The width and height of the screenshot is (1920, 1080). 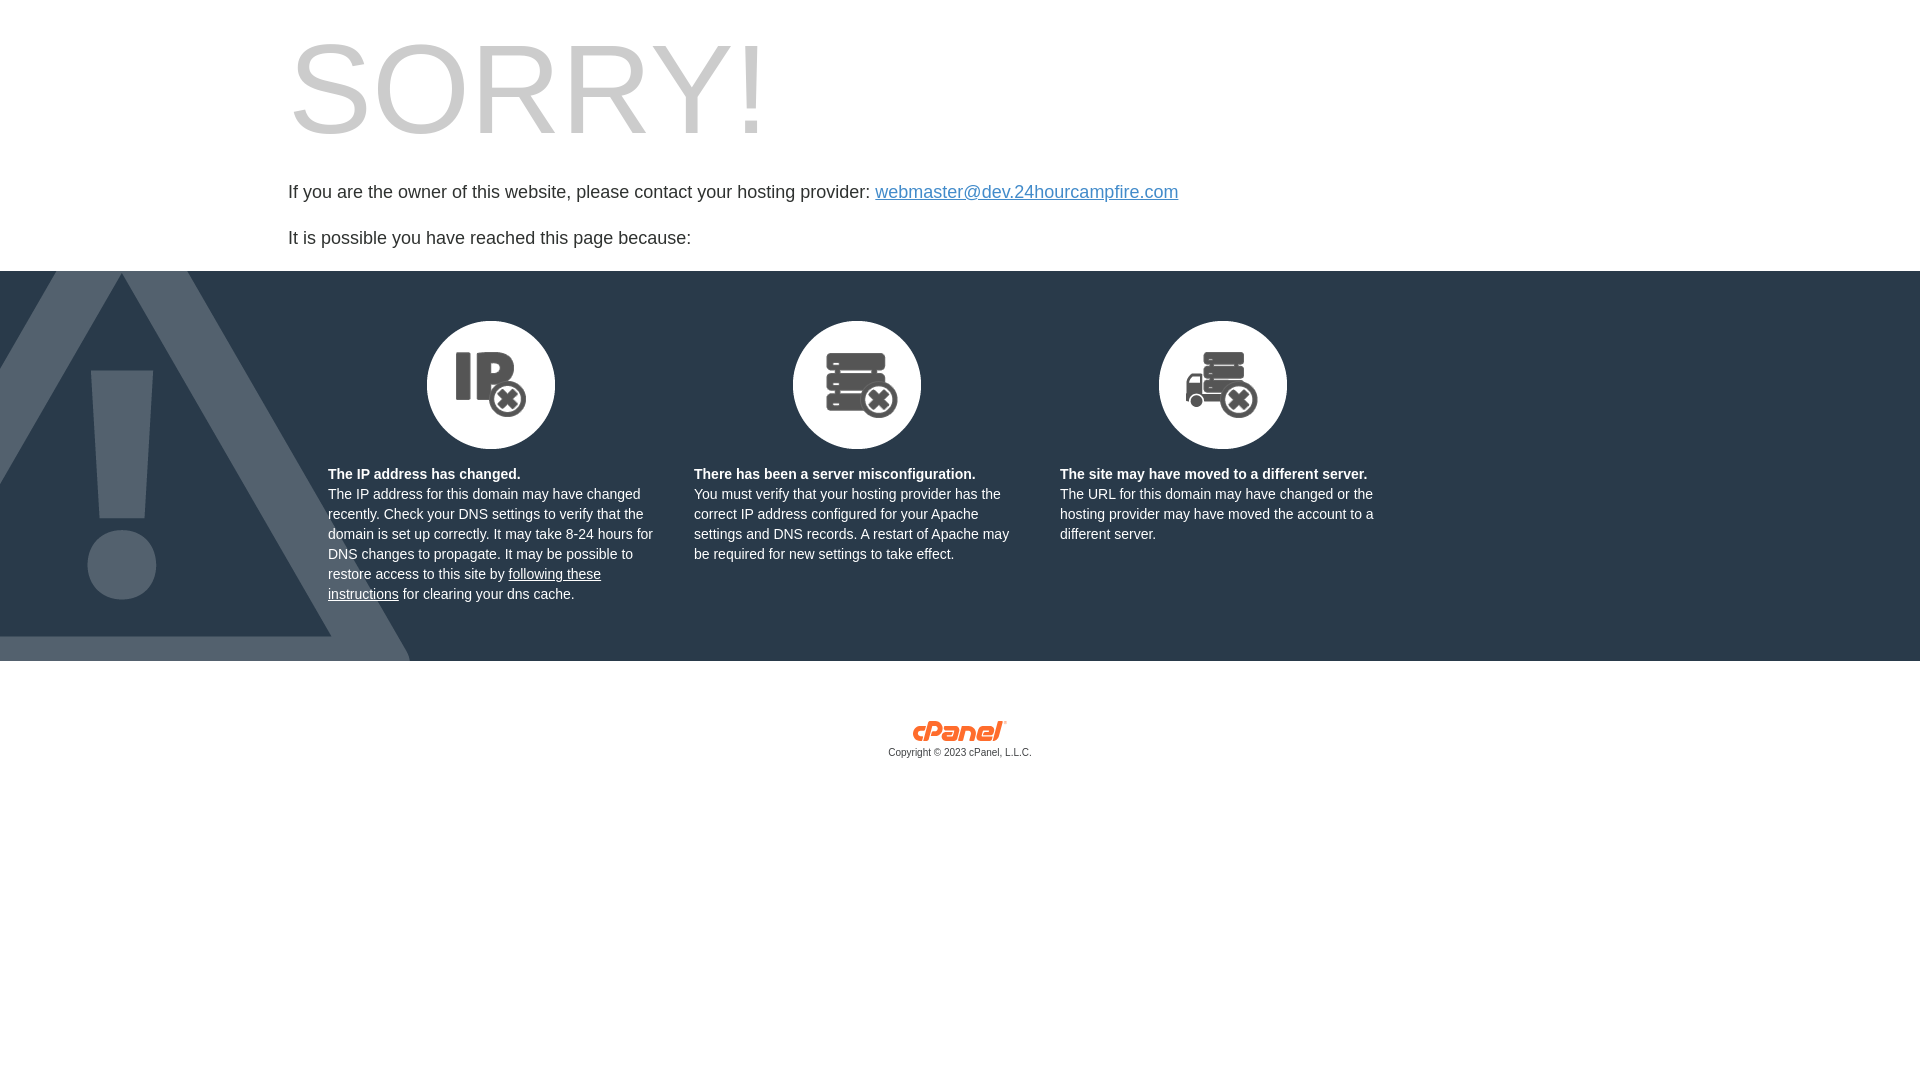 I want to click on following these instructions, so click(x=464, y=584).